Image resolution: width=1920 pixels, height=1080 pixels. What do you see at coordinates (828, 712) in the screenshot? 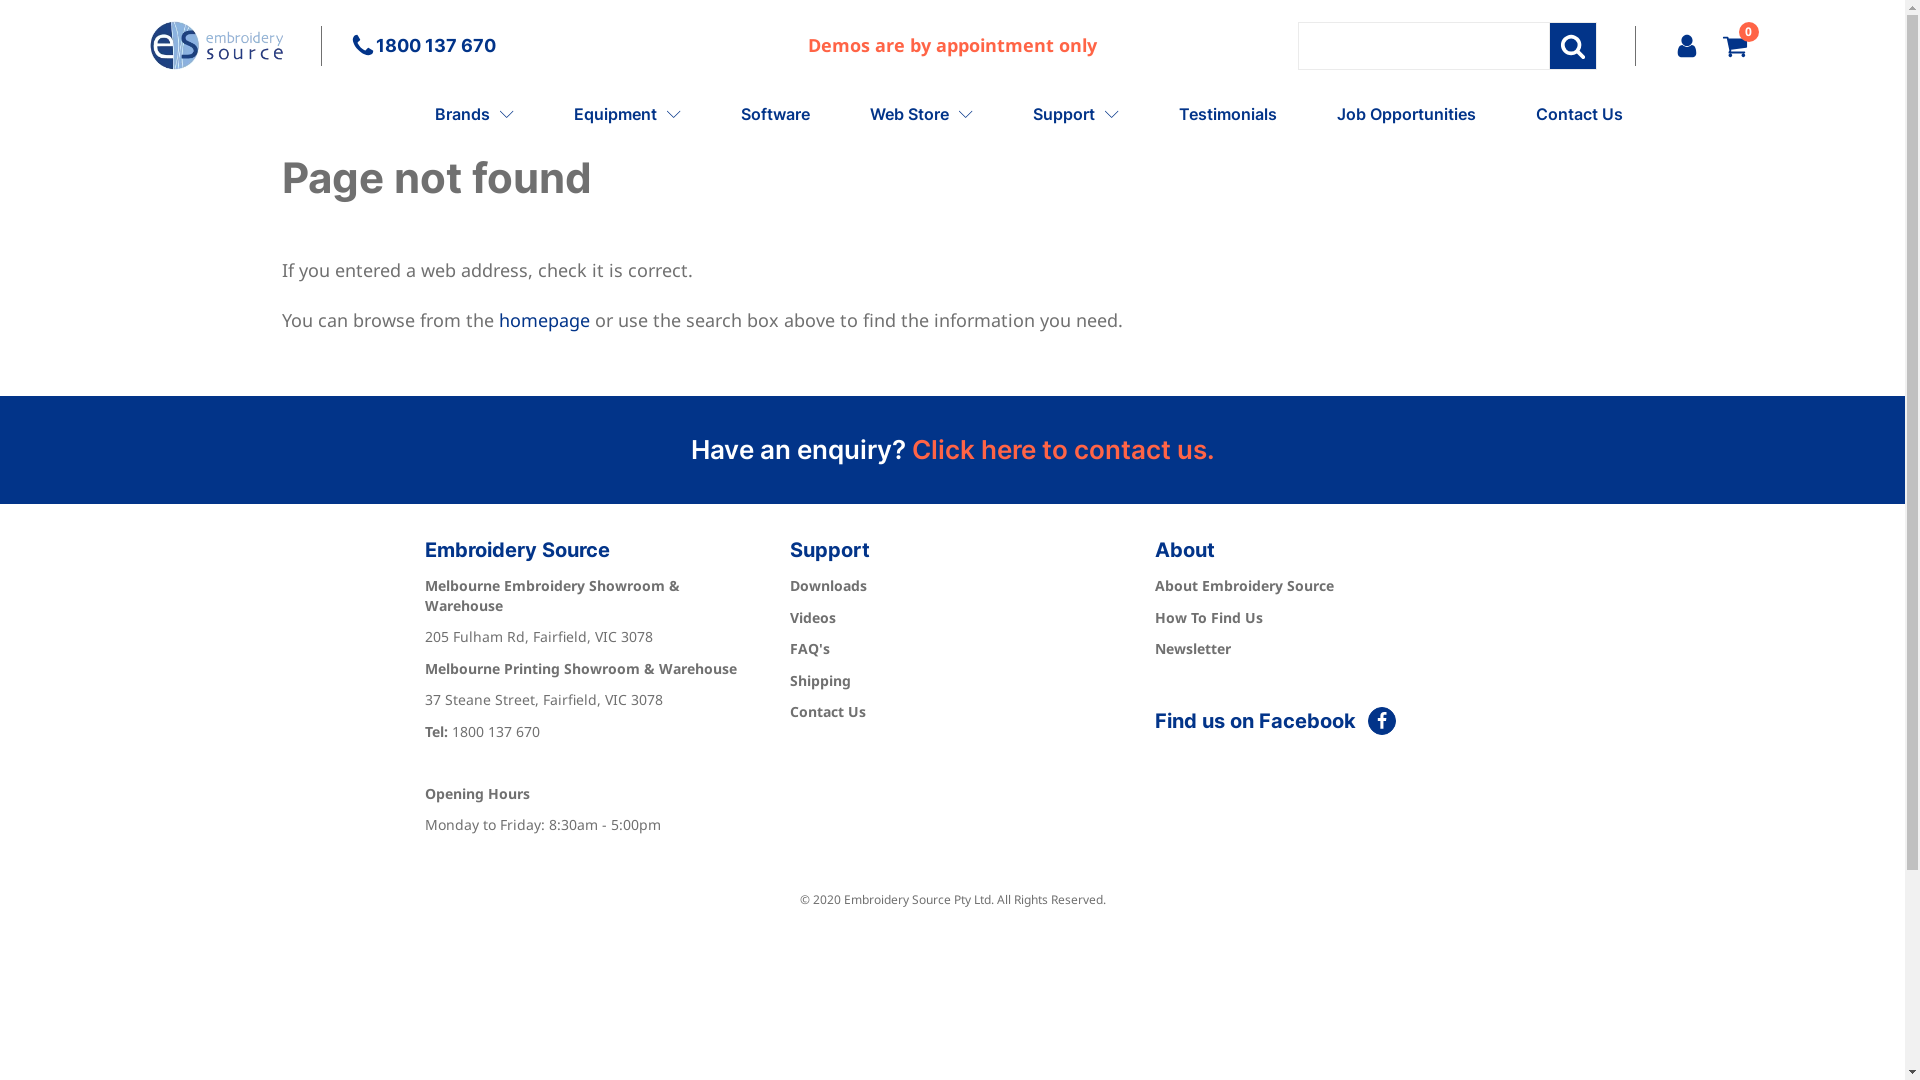
I see `Contact Us` at bounding box center [828, 712].